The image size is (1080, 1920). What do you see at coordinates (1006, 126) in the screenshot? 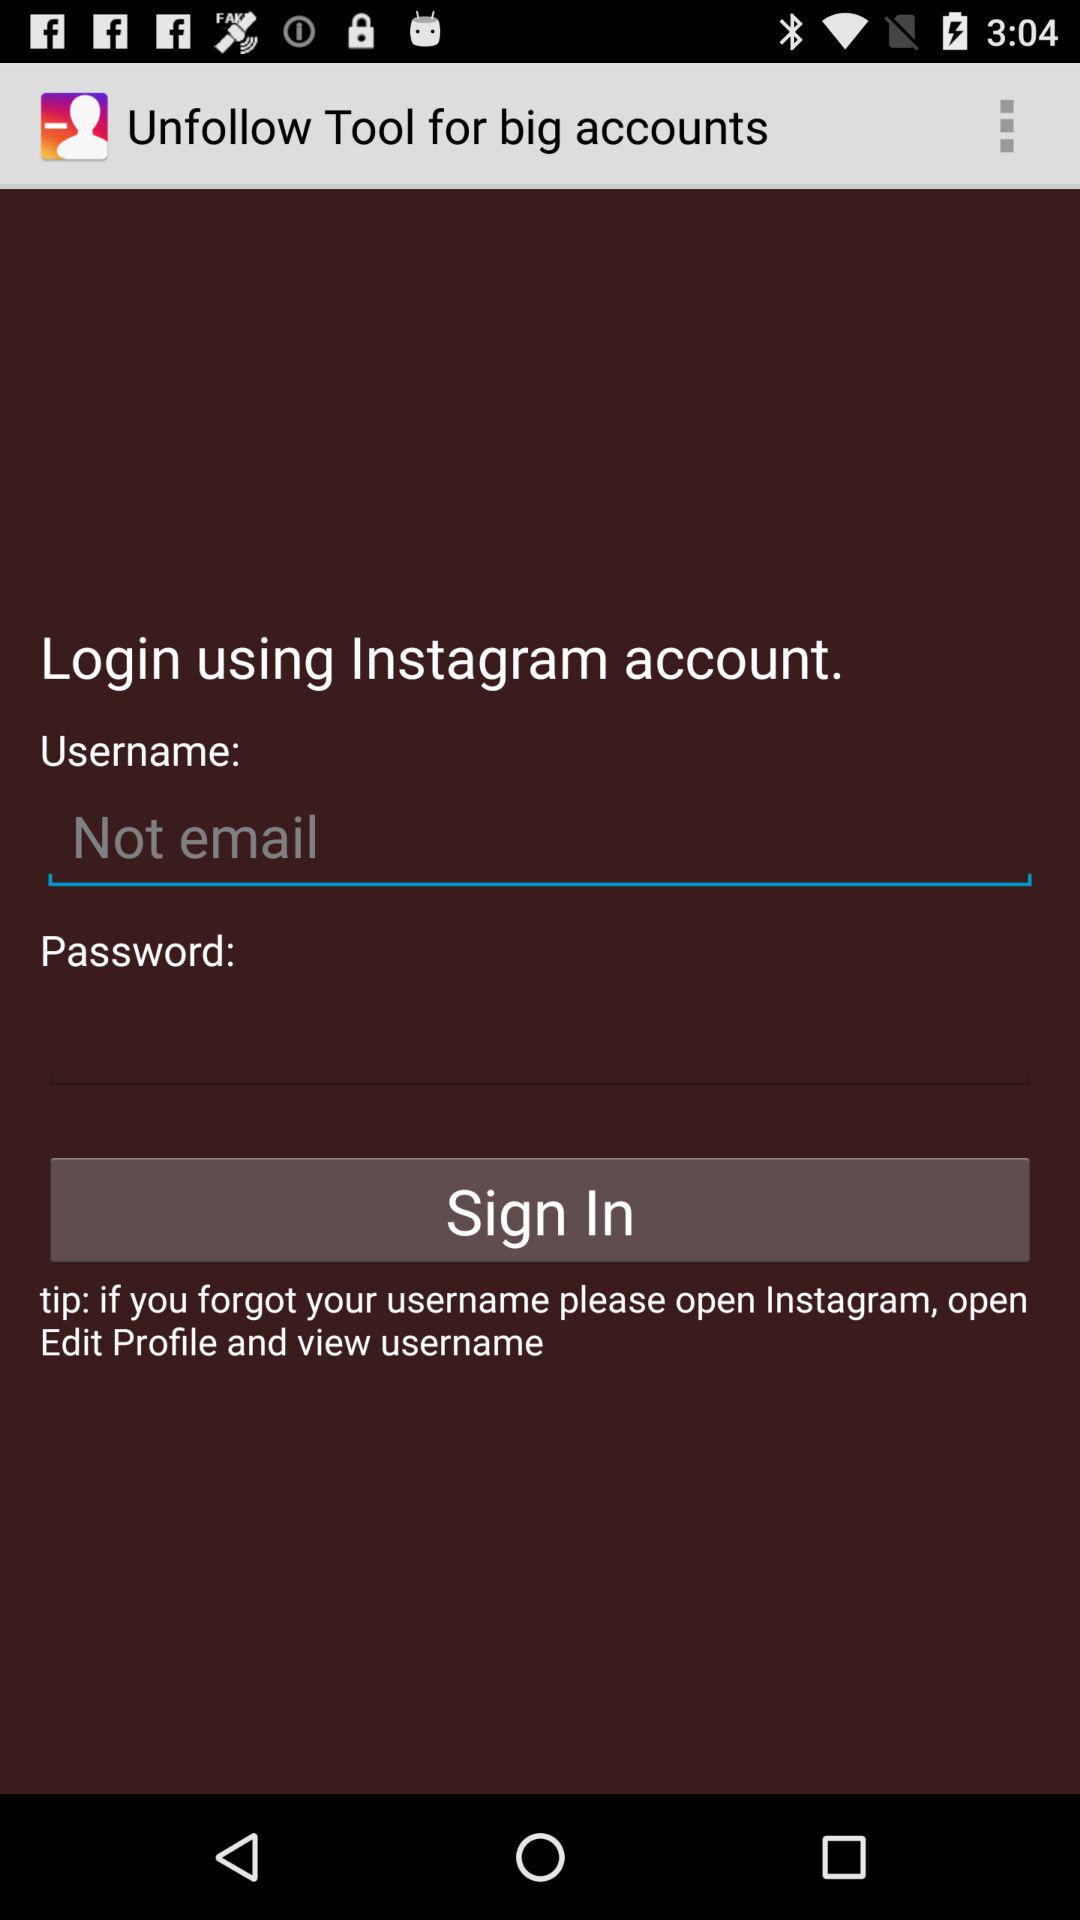
I see `open the icon at the top right corner` at bounding box center [1006, 126].